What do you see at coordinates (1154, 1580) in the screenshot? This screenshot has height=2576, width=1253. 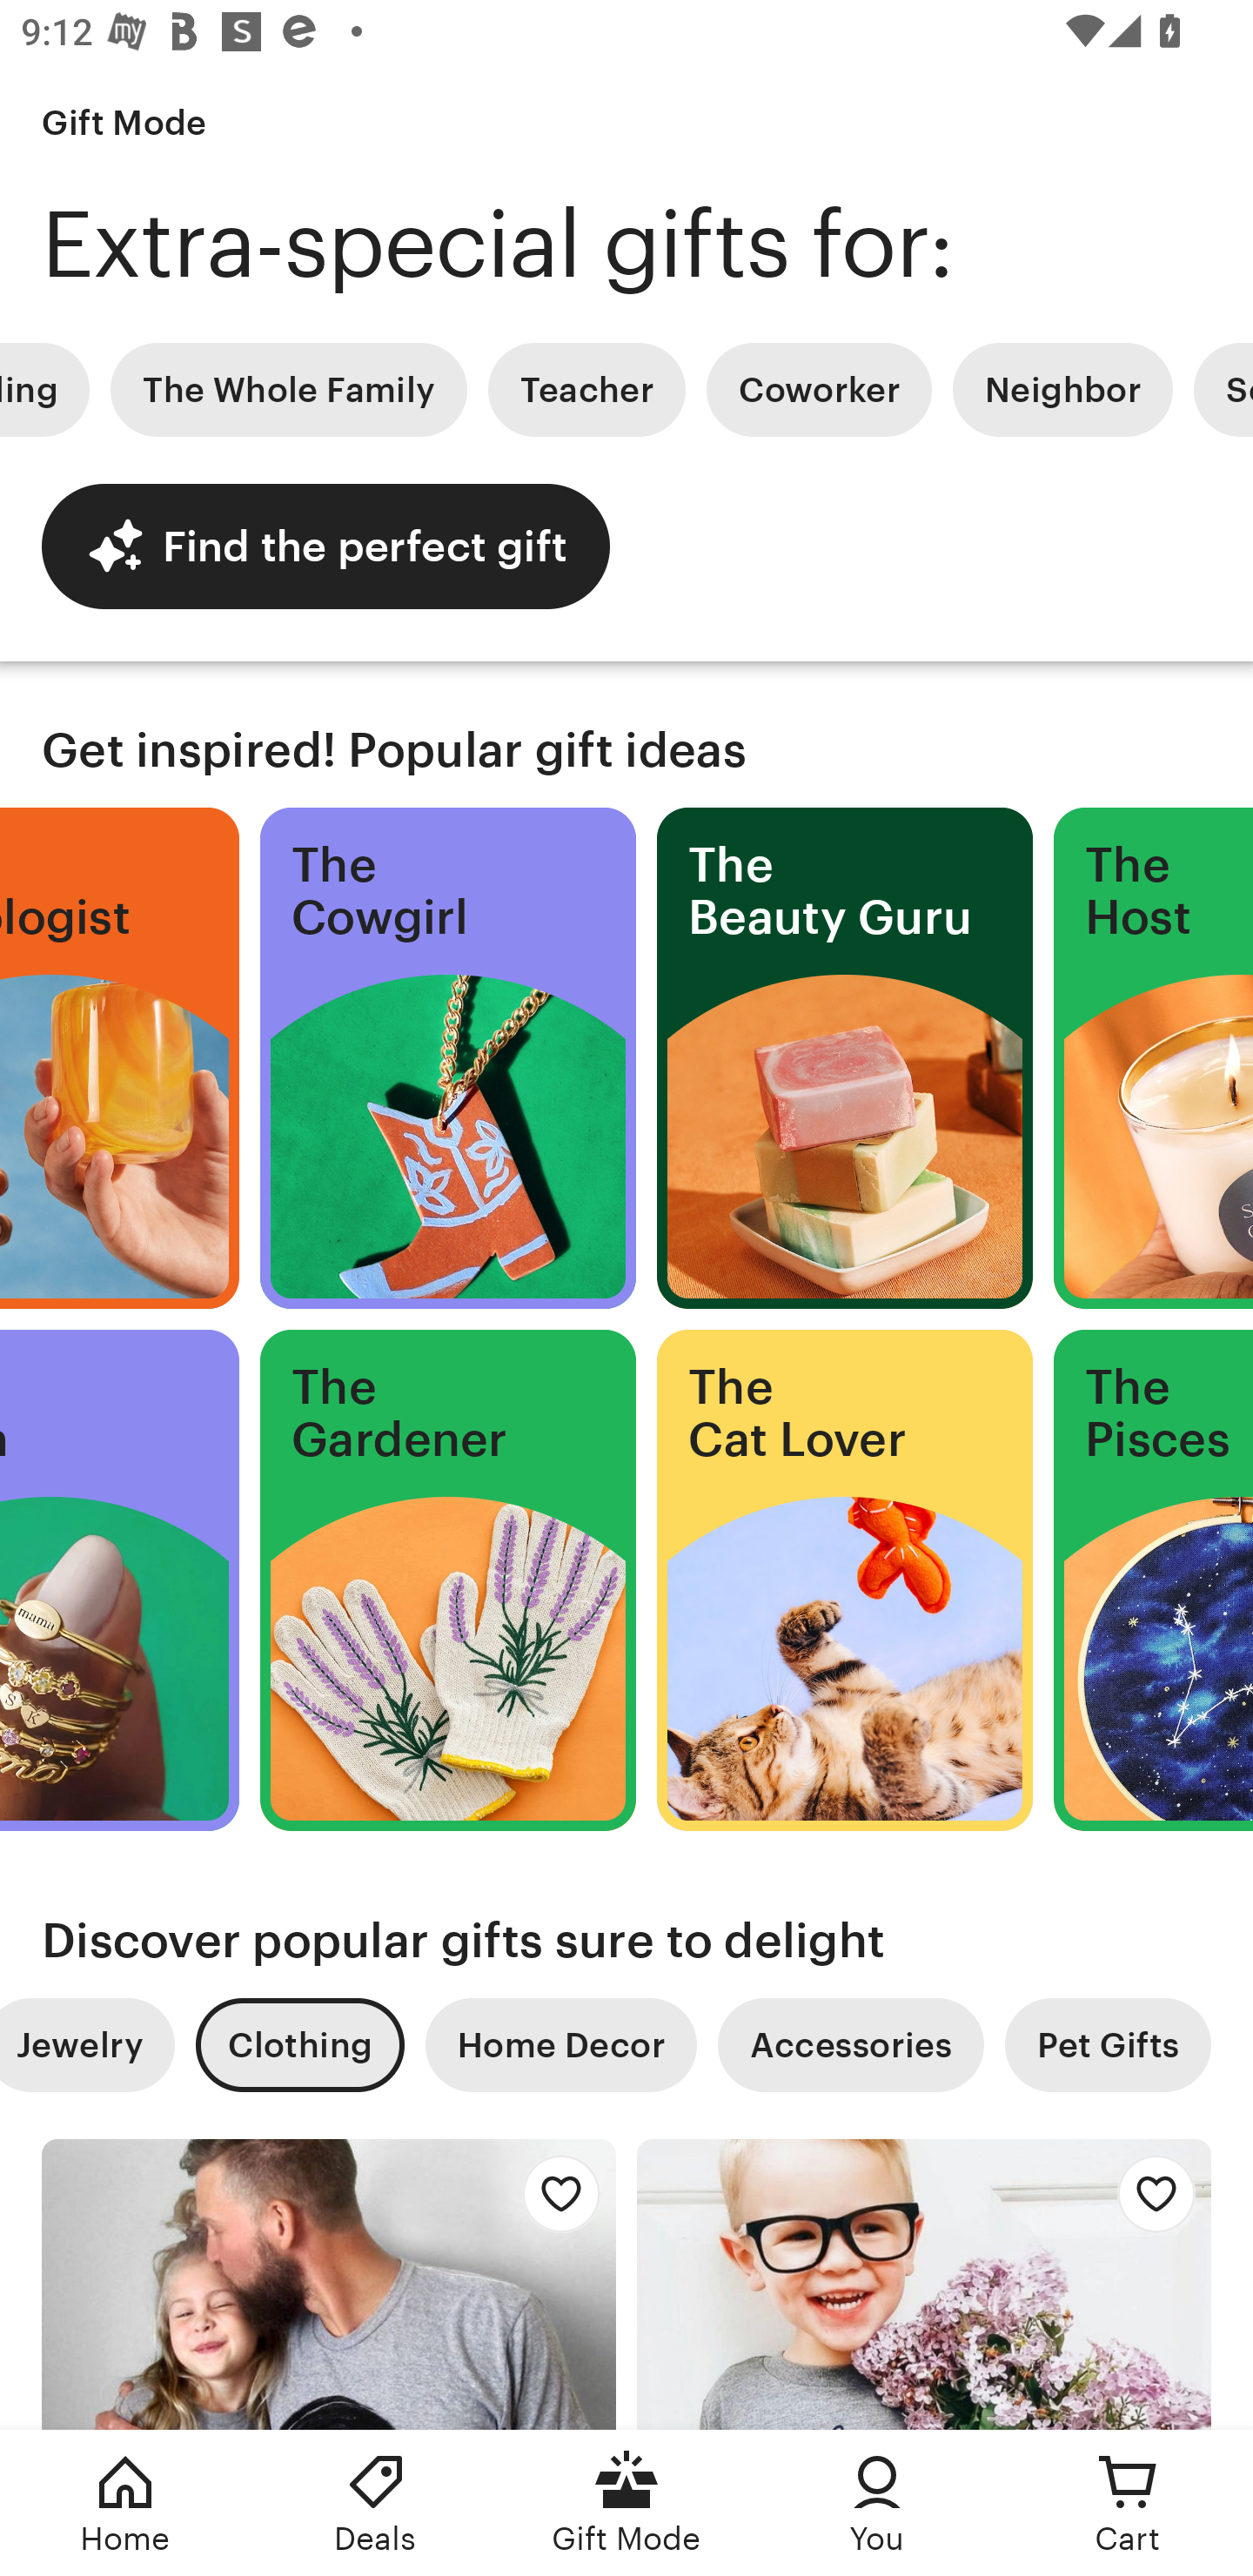 I see `The Pisces` at bounding box center [1154, 1580].